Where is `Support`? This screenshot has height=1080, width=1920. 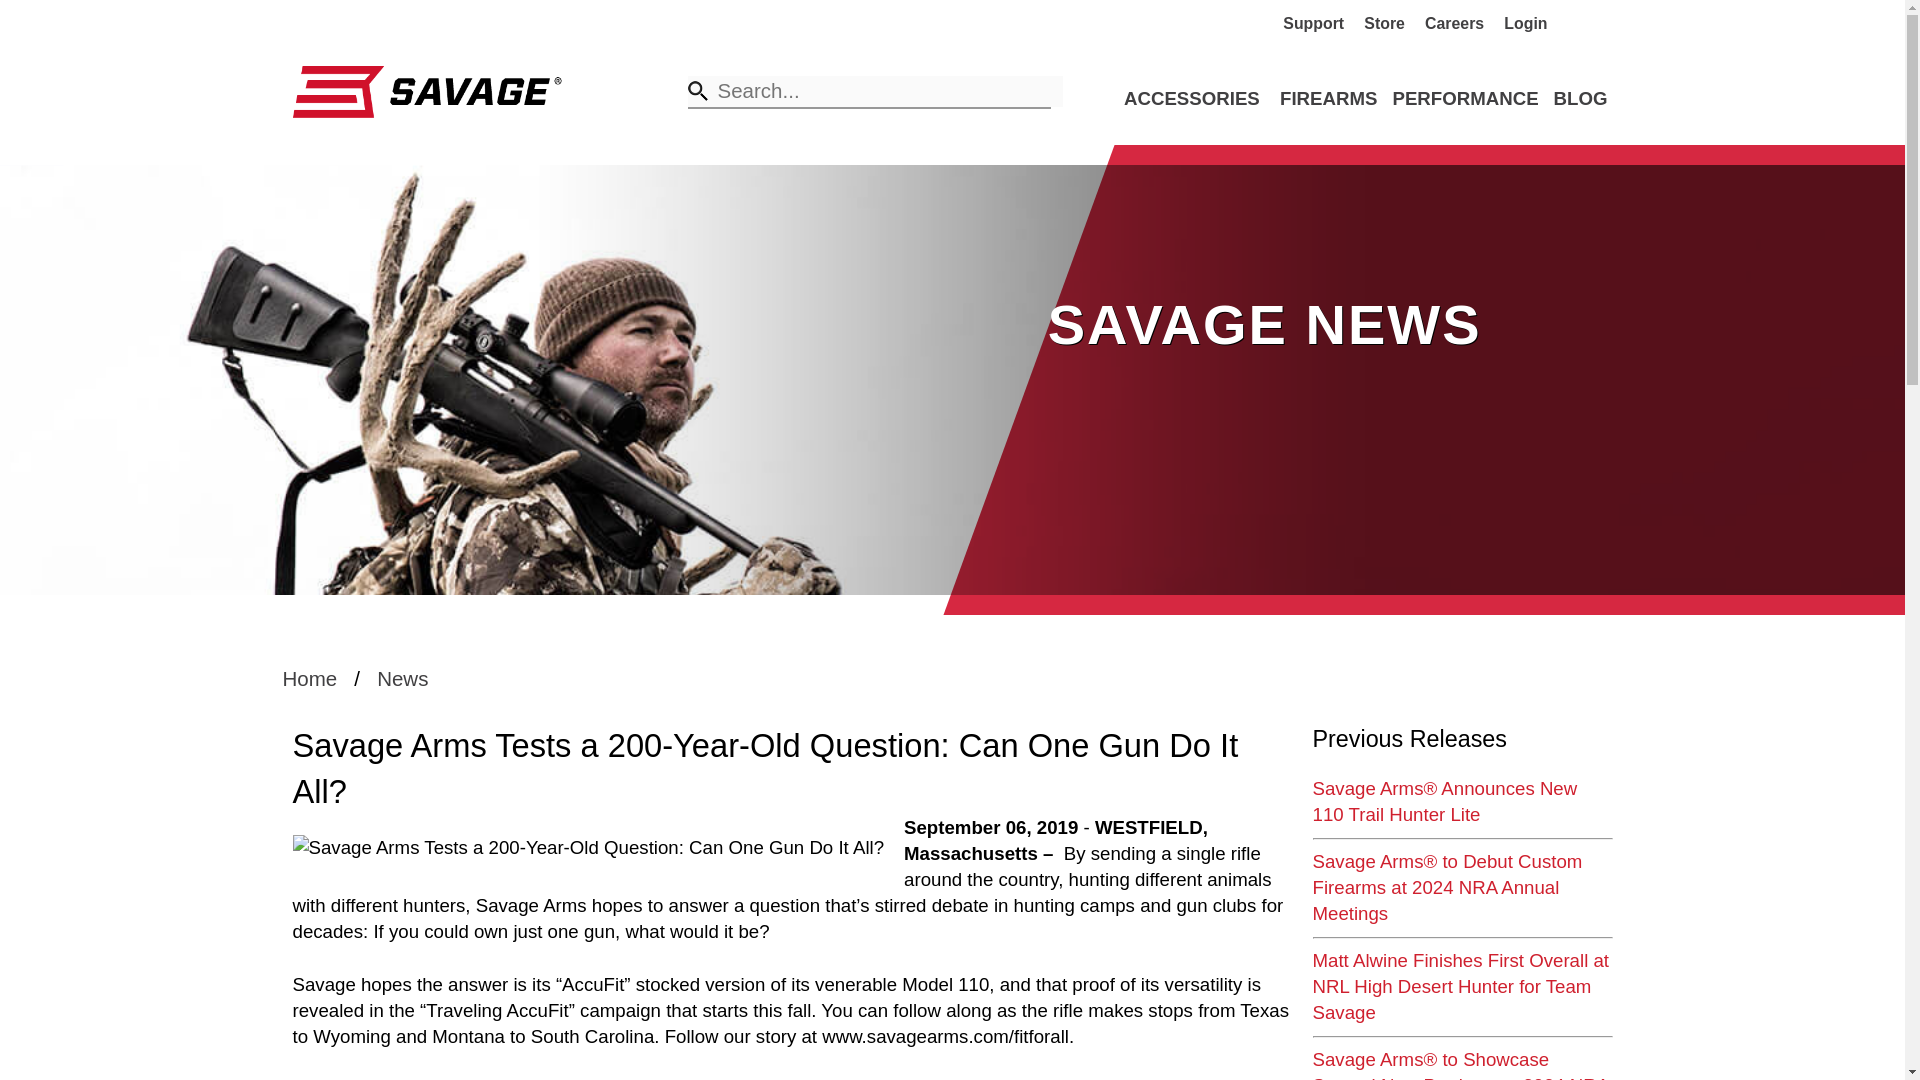 Support is located at coordinates (1320, 24).